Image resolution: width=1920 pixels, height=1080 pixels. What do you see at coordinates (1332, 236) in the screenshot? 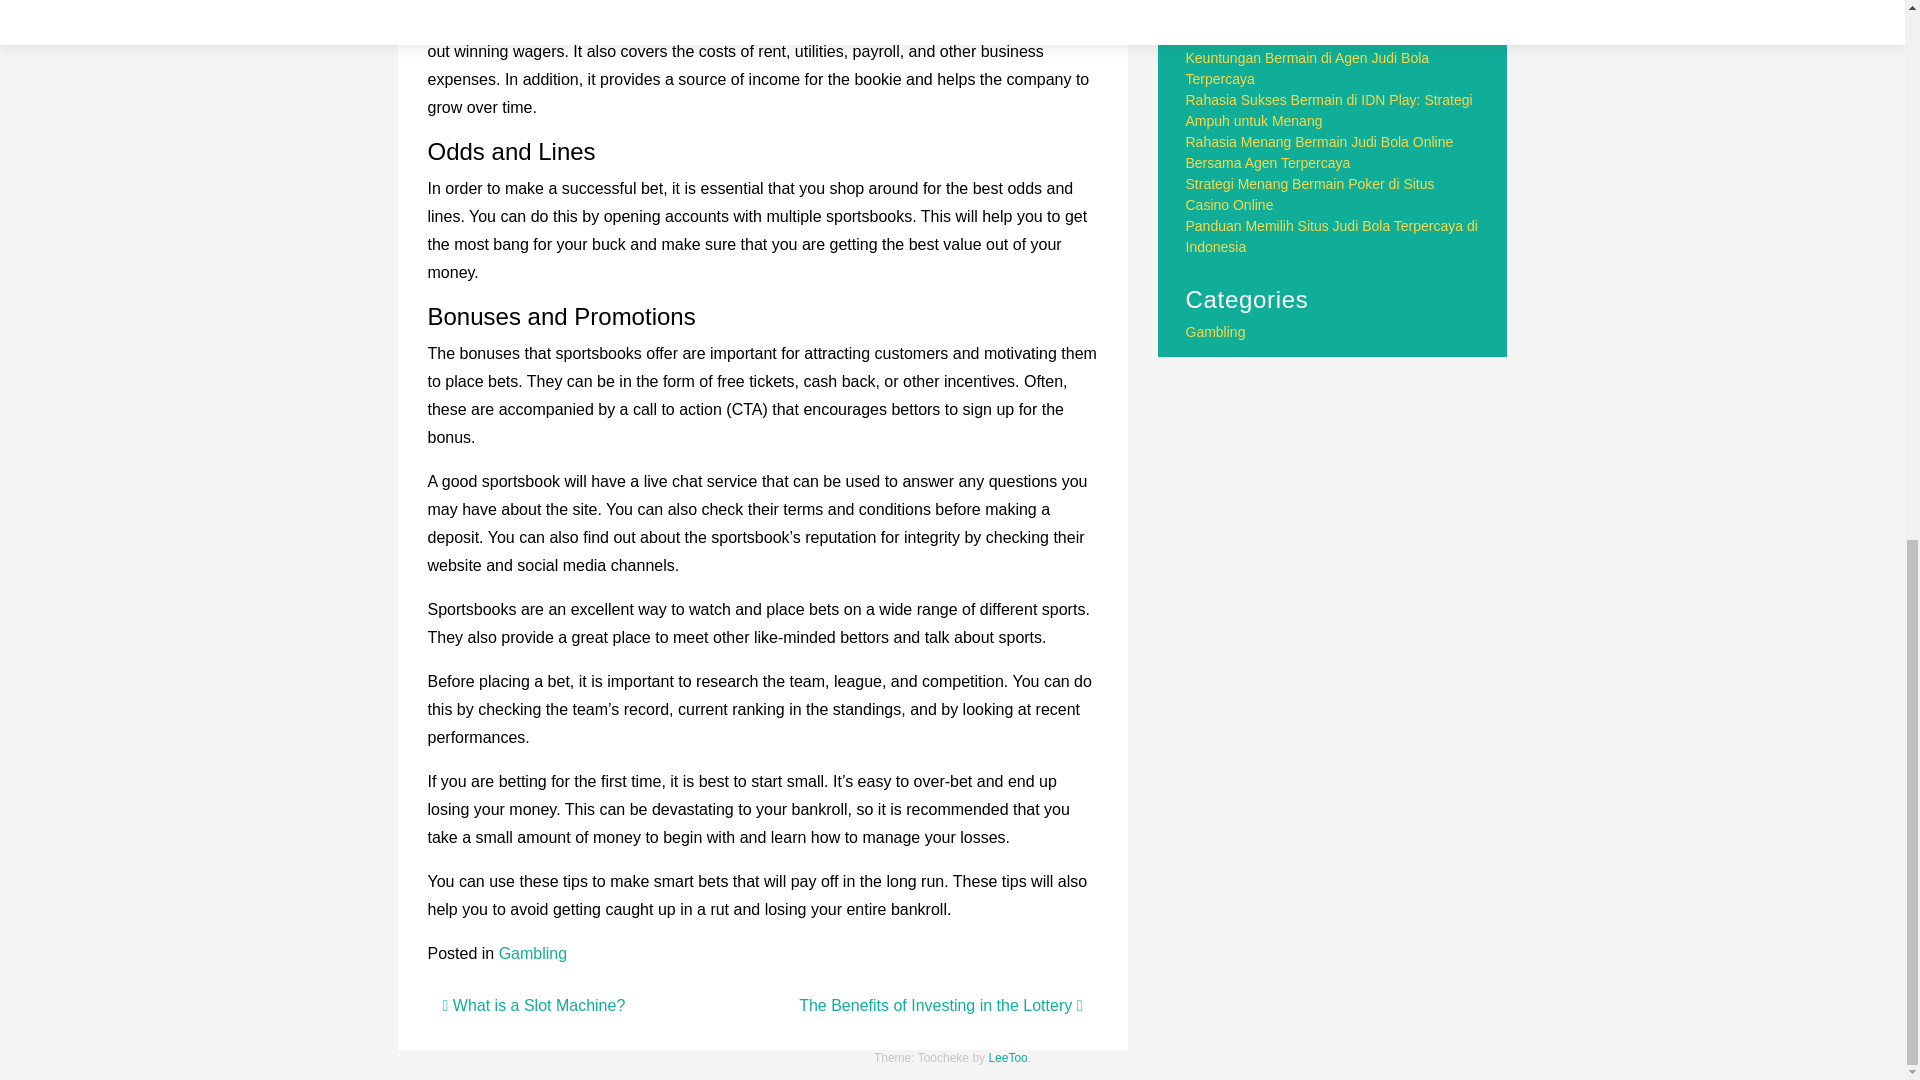
I see `Panduan Memilih Situs Judi Bola Terpercaya di Indonesia` at bounding box center [1332, 236].